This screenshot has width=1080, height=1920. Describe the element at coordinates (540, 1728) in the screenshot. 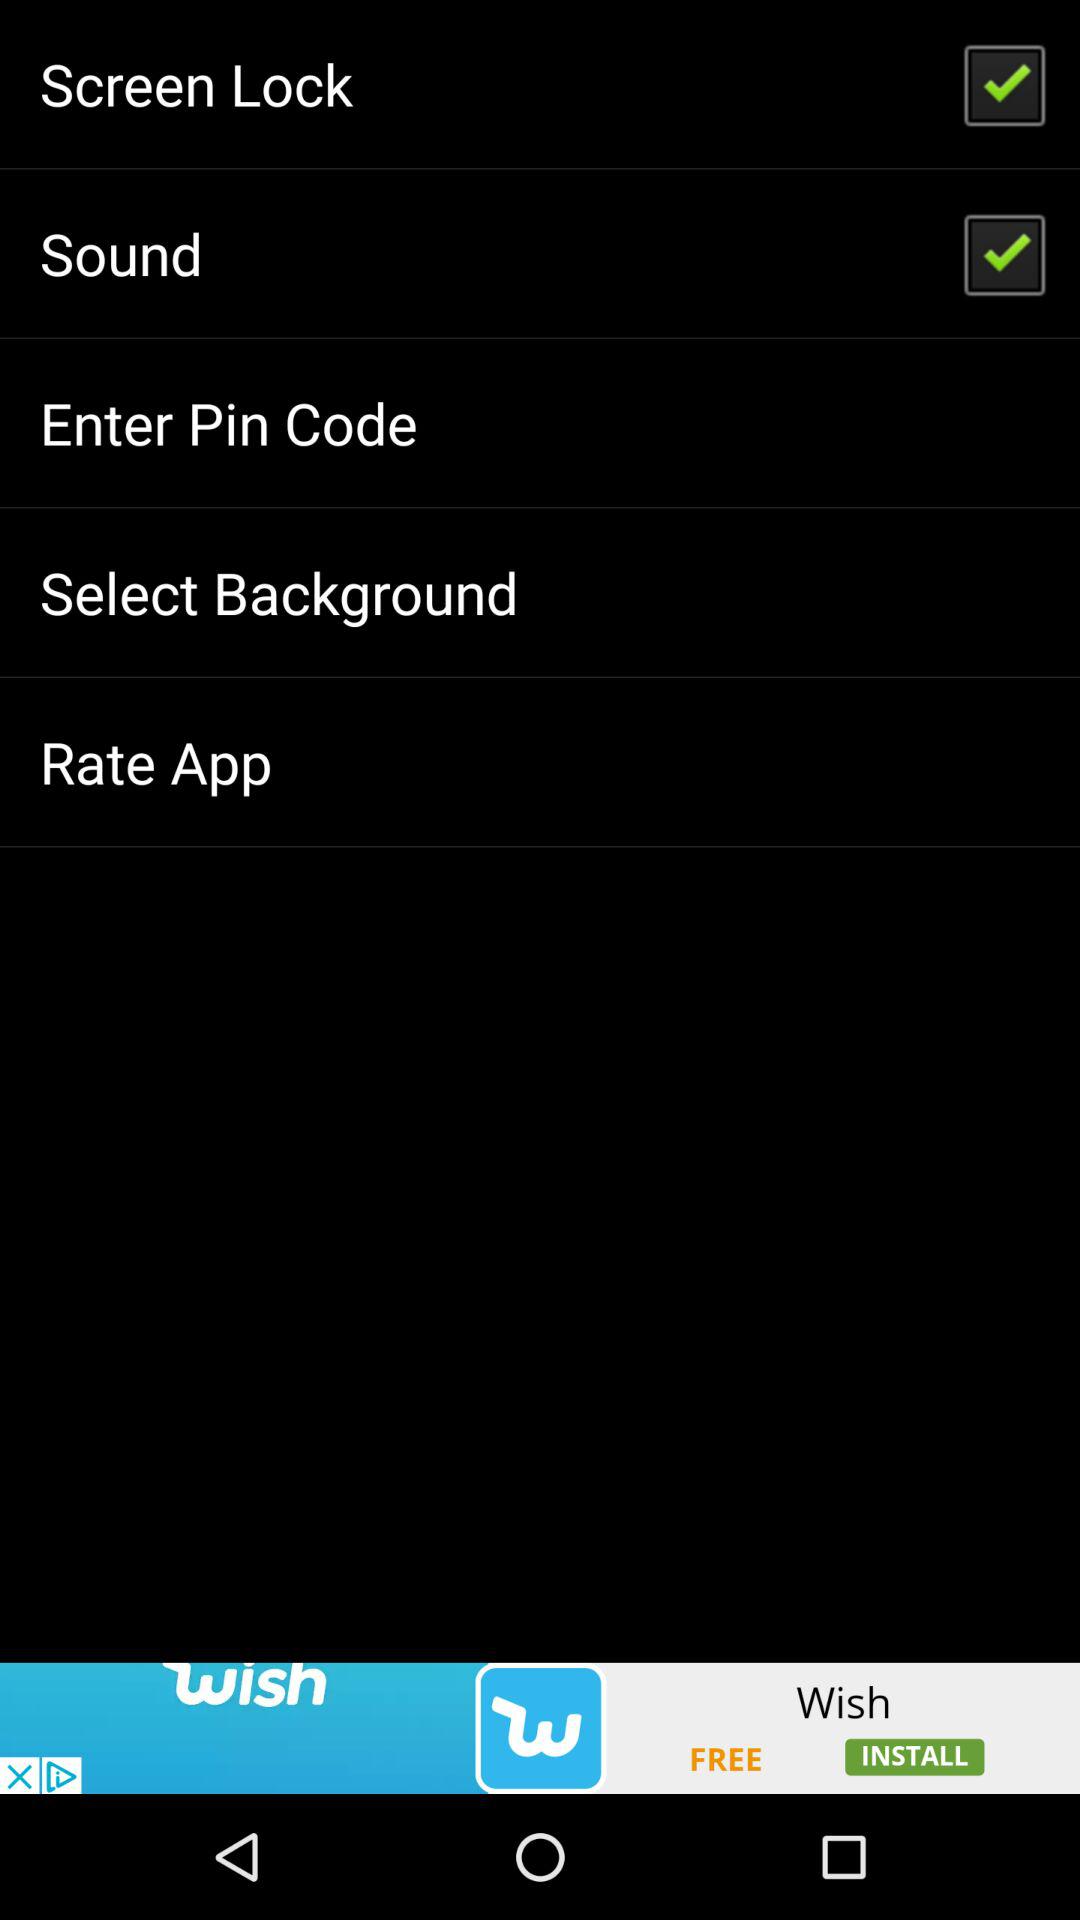

I see `view advertisement` at that location.